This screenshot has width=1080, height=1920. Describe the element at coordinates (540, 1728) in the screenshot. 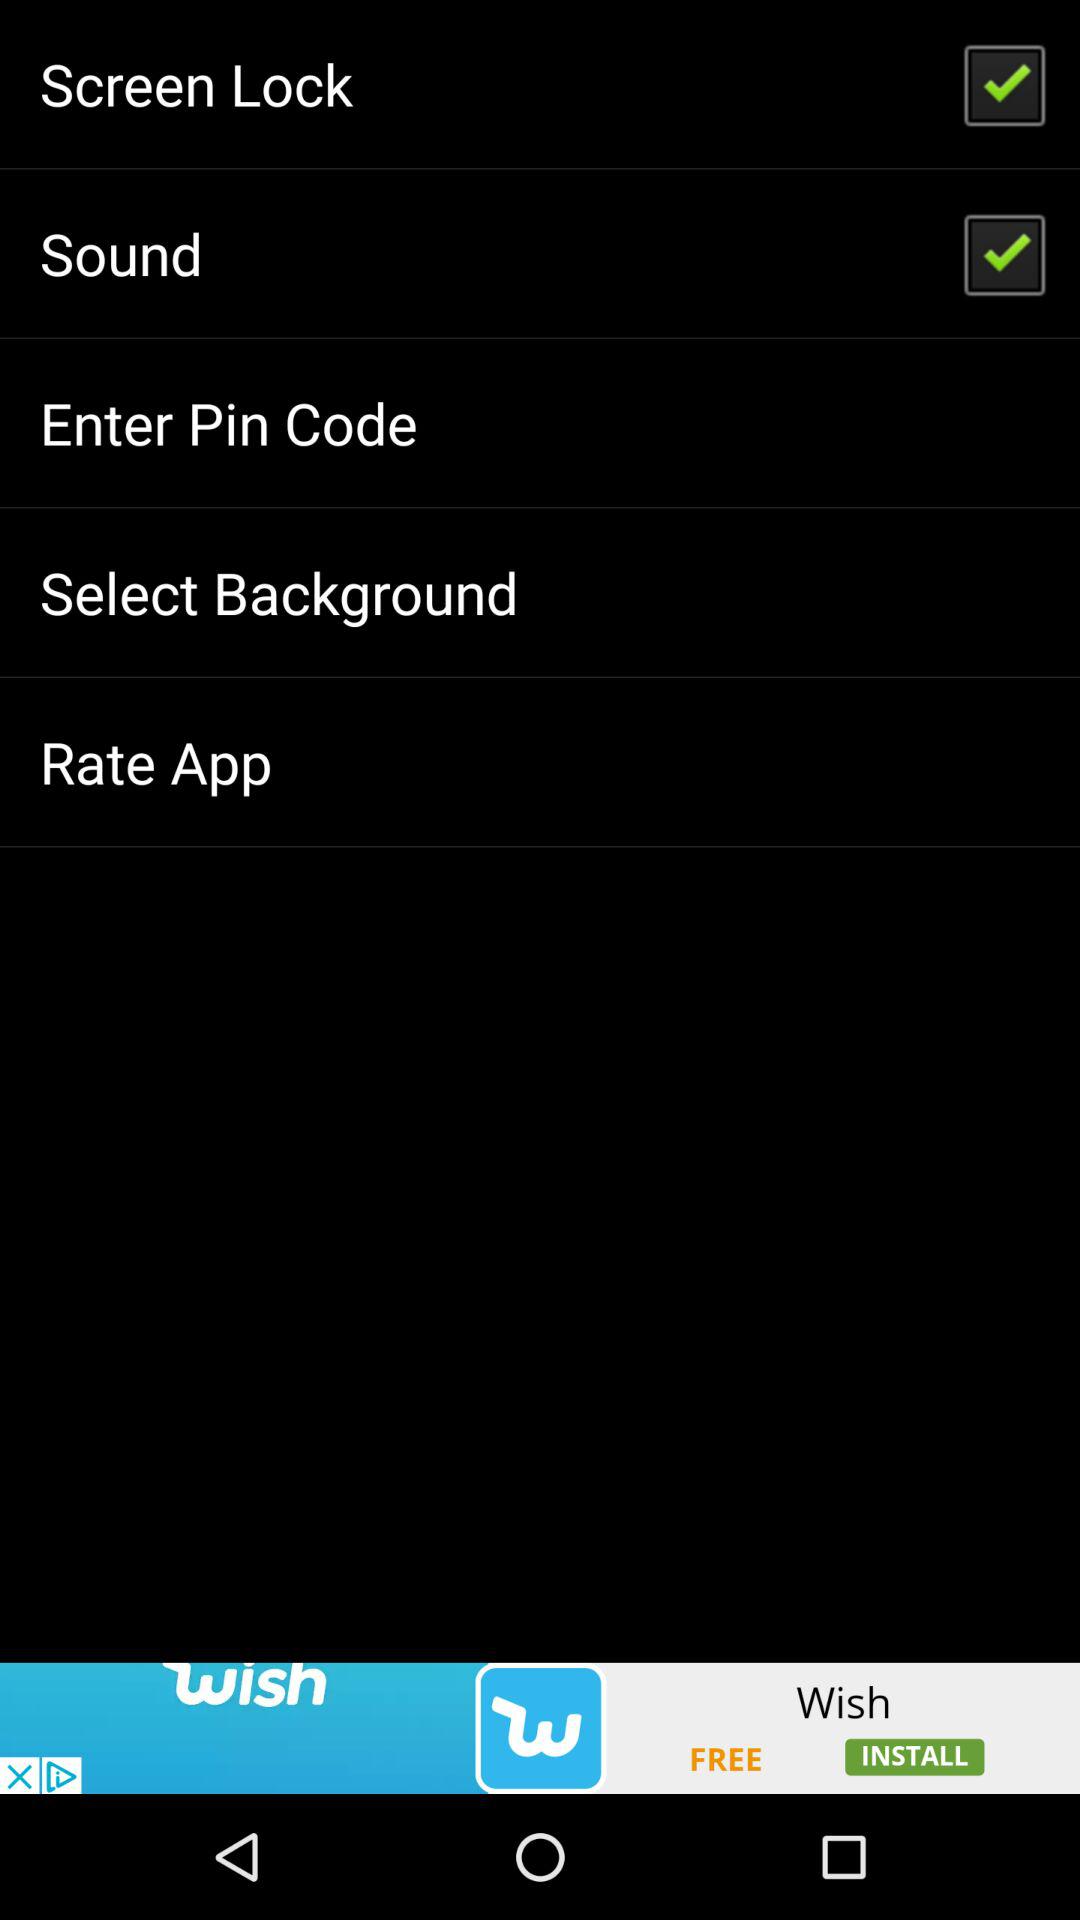

I see `view advertisement` at that location.